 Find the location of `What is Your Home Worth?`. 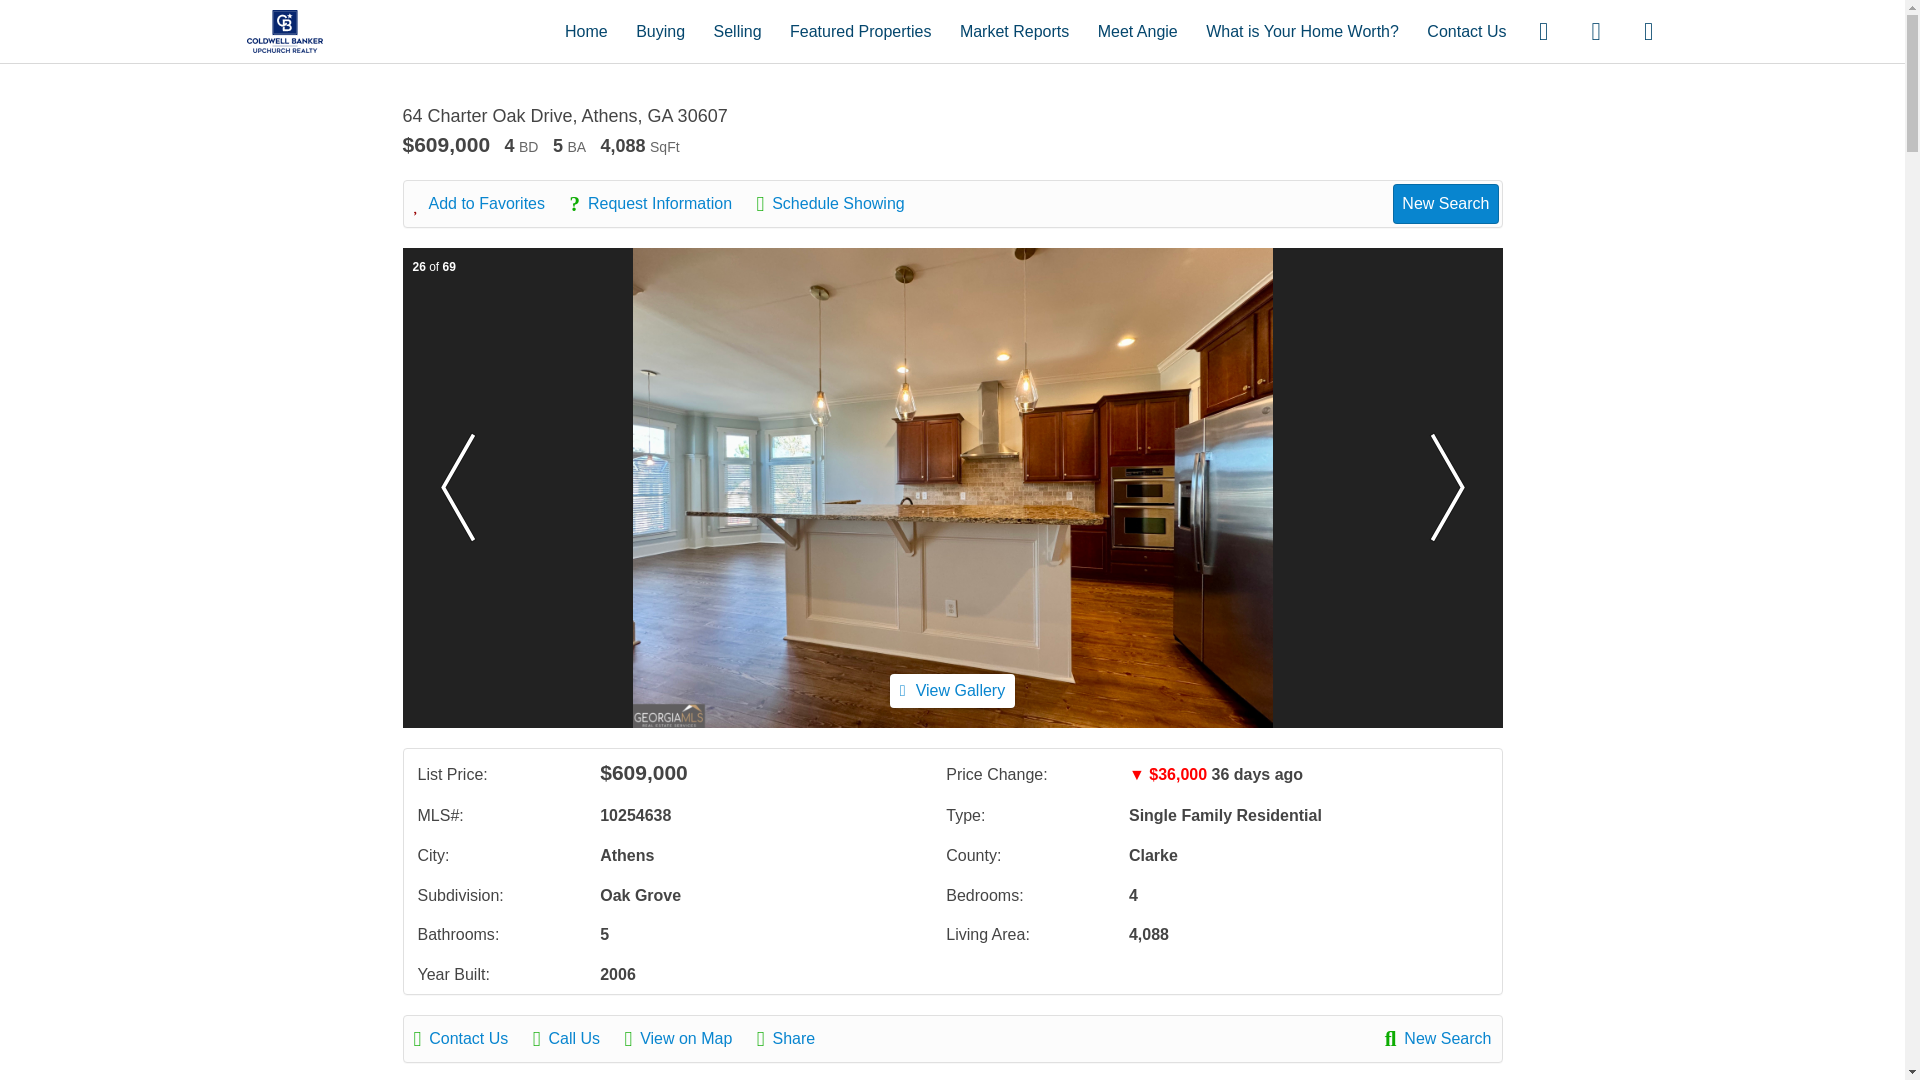

What is Your Home Worth? is located at coordinates (1302, 30).